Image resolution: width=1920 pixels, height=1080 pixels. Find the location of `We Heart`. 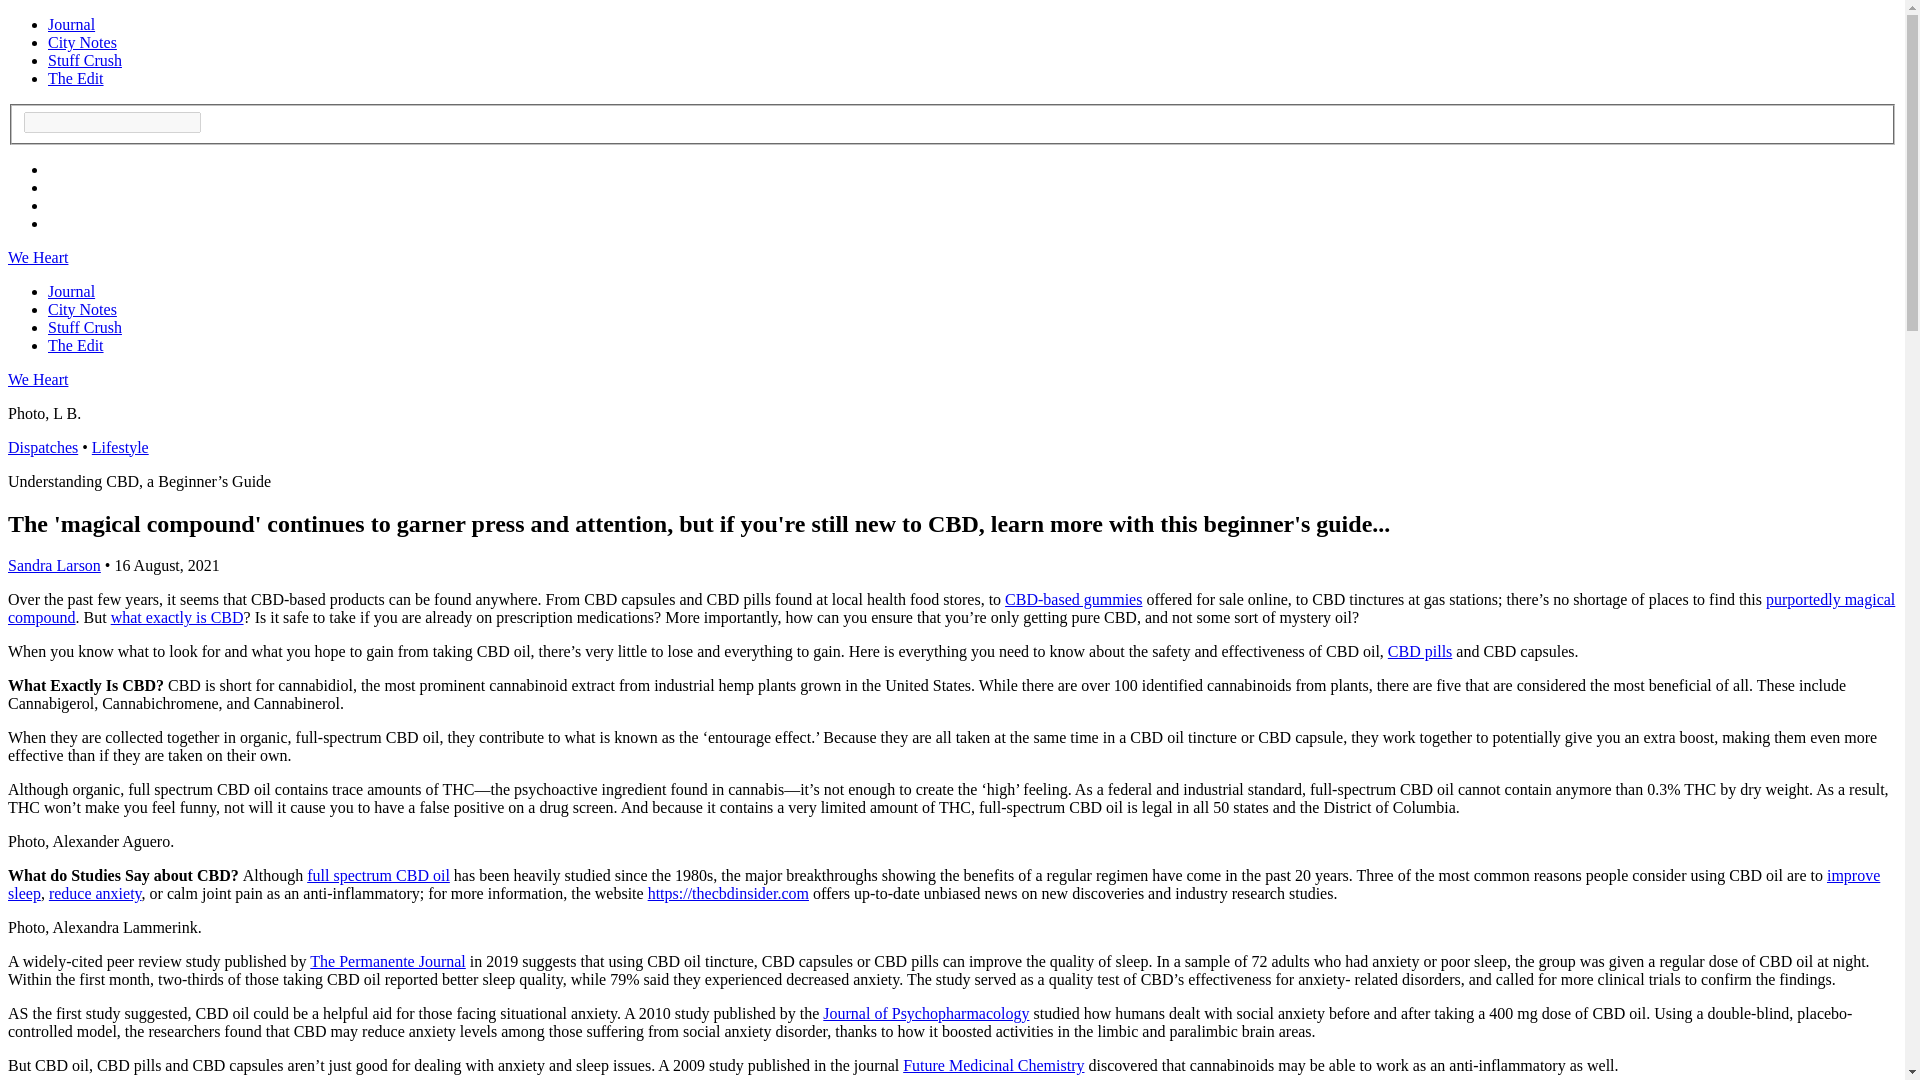

We Heart is located at coordinates (37, 379).